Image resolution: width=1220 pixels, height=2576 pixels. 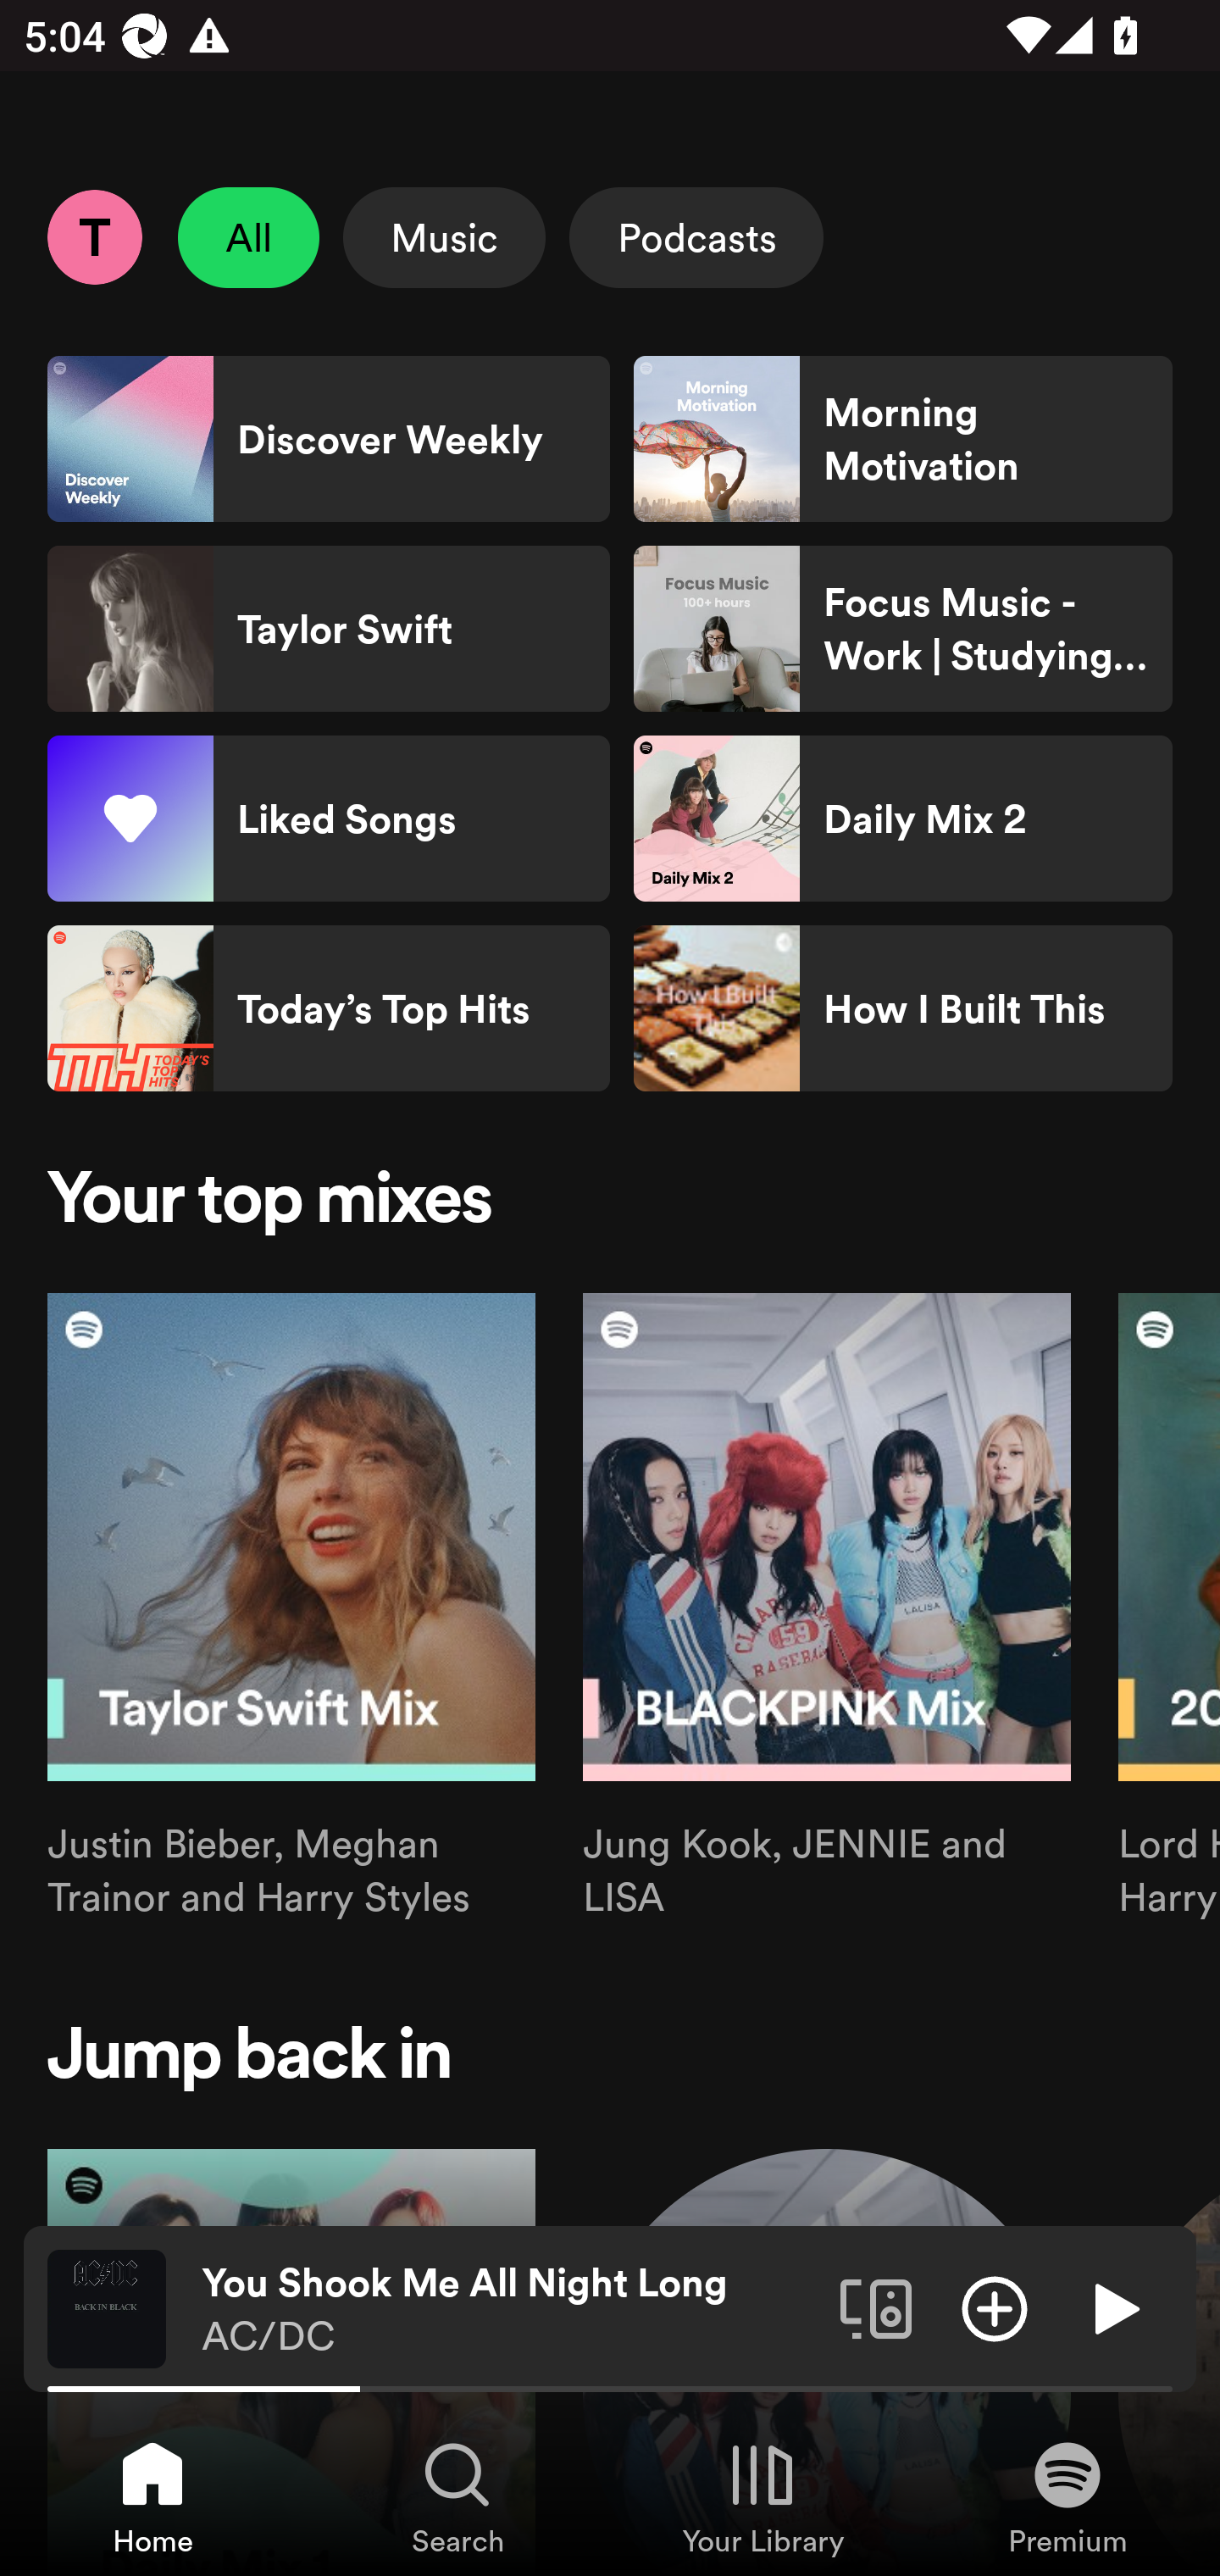 What do you see at coordinates (1113, 2307) in the screenshot?
I see `Play` at bounding box center [1113, 2307].